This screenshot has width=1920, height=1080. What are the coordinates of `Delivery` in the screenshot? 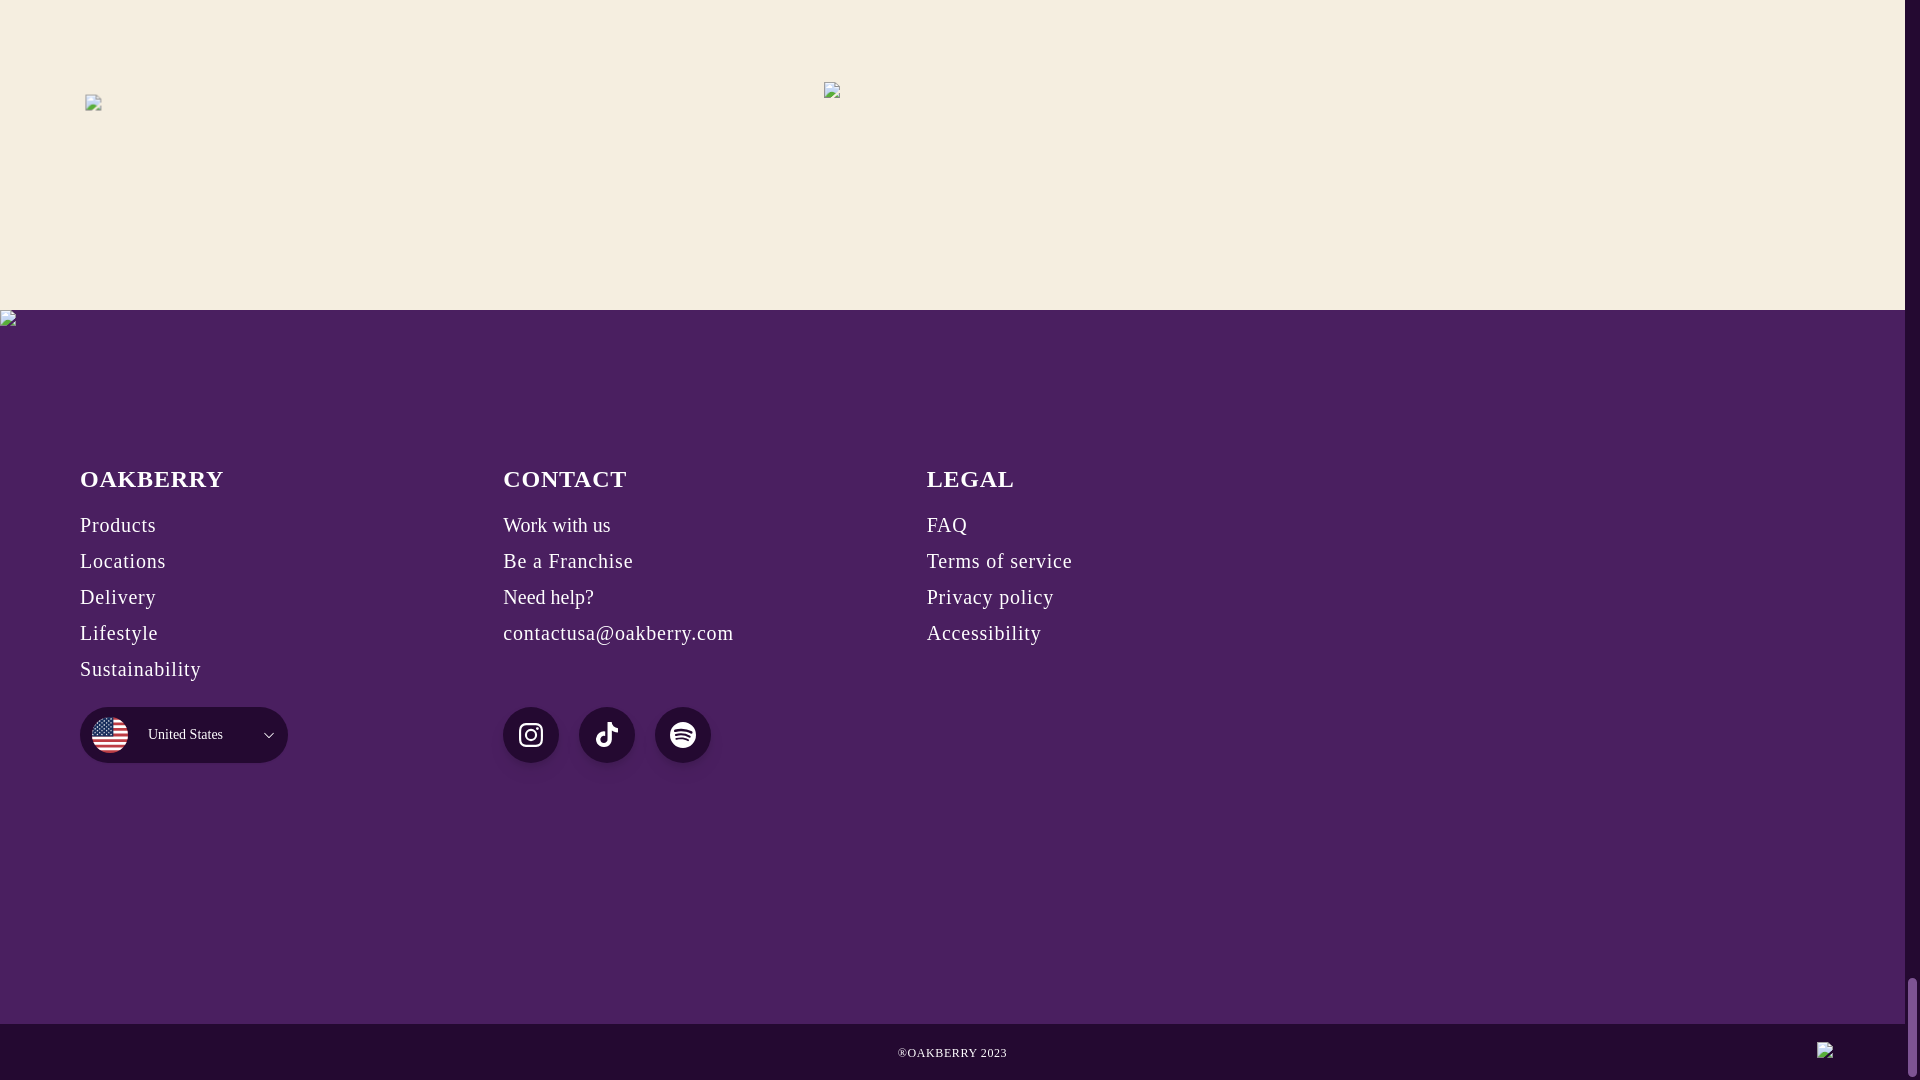 It's located at (118, 597).